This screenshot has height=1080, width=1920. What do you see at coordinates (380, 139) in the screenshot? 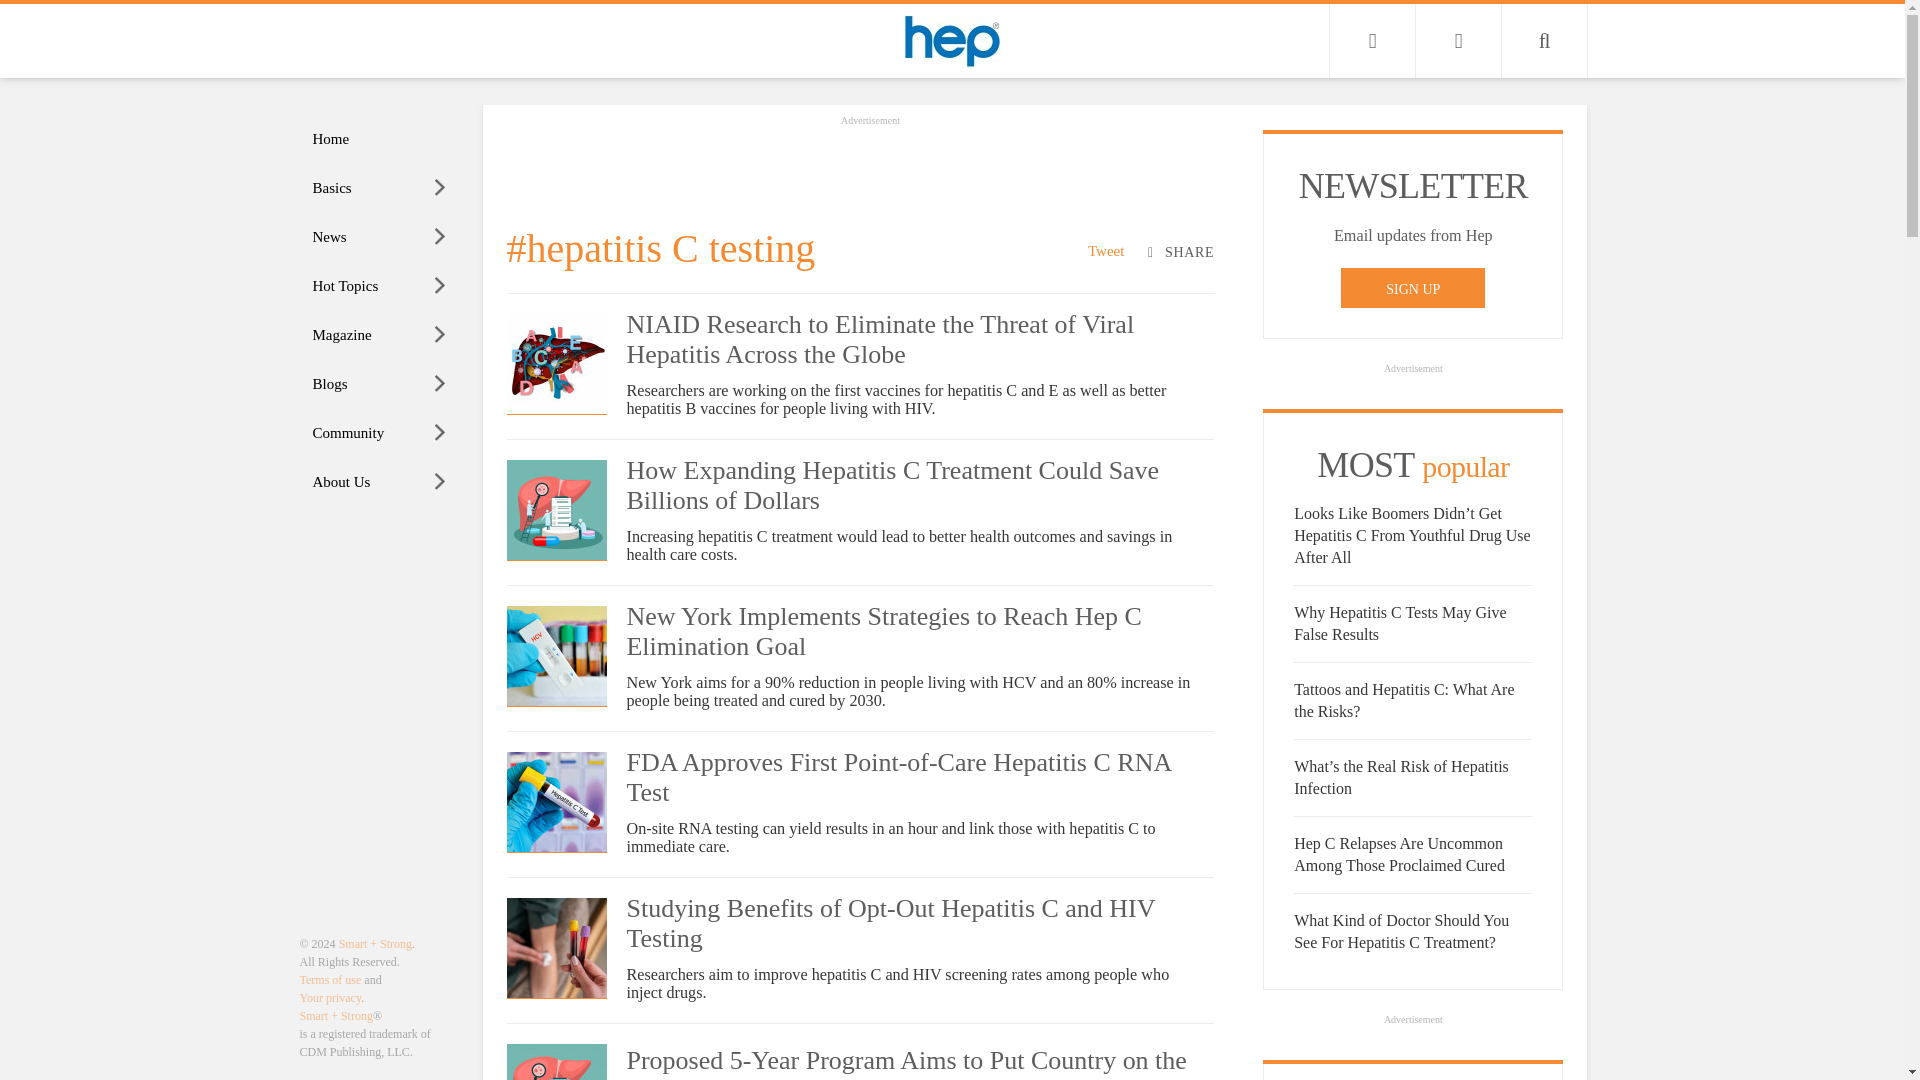
I see `Home` at bounding box center [380, 139].